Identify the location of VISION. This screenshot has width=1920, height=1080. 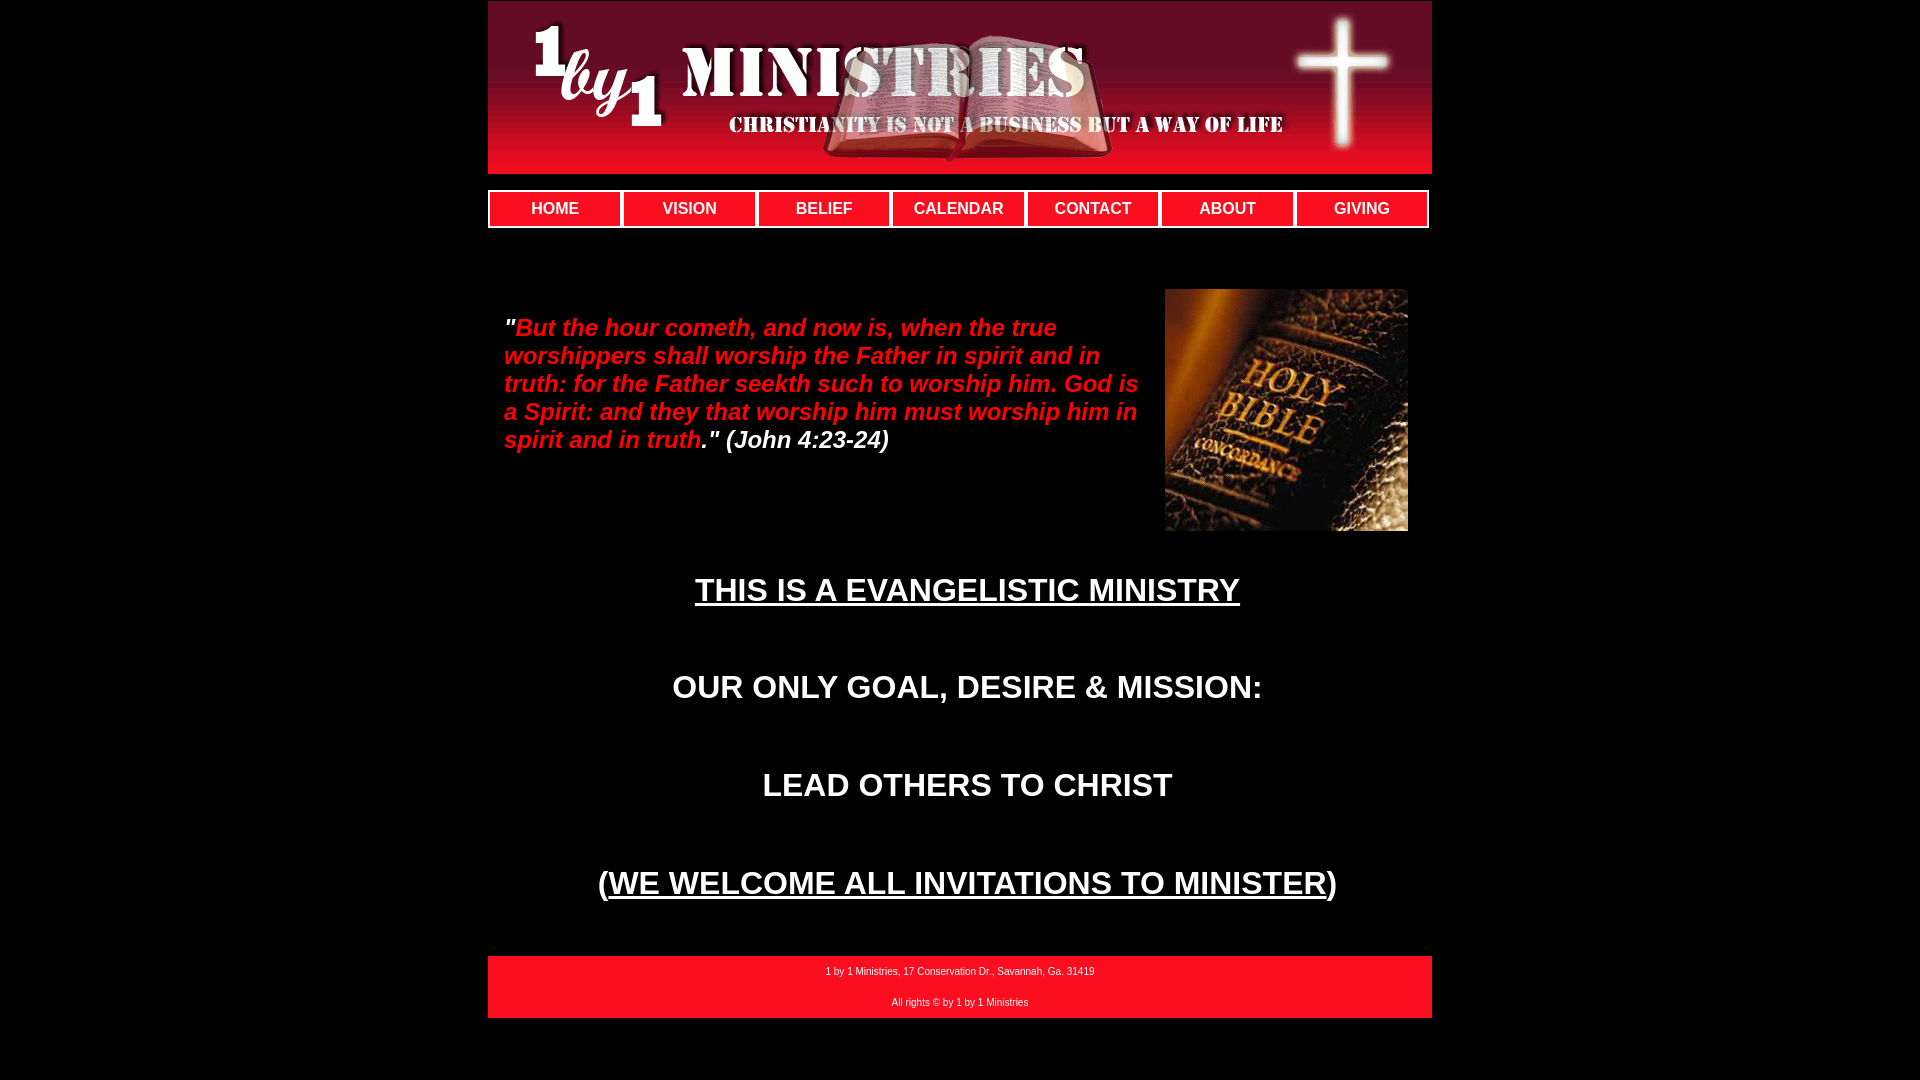
(689, 209).